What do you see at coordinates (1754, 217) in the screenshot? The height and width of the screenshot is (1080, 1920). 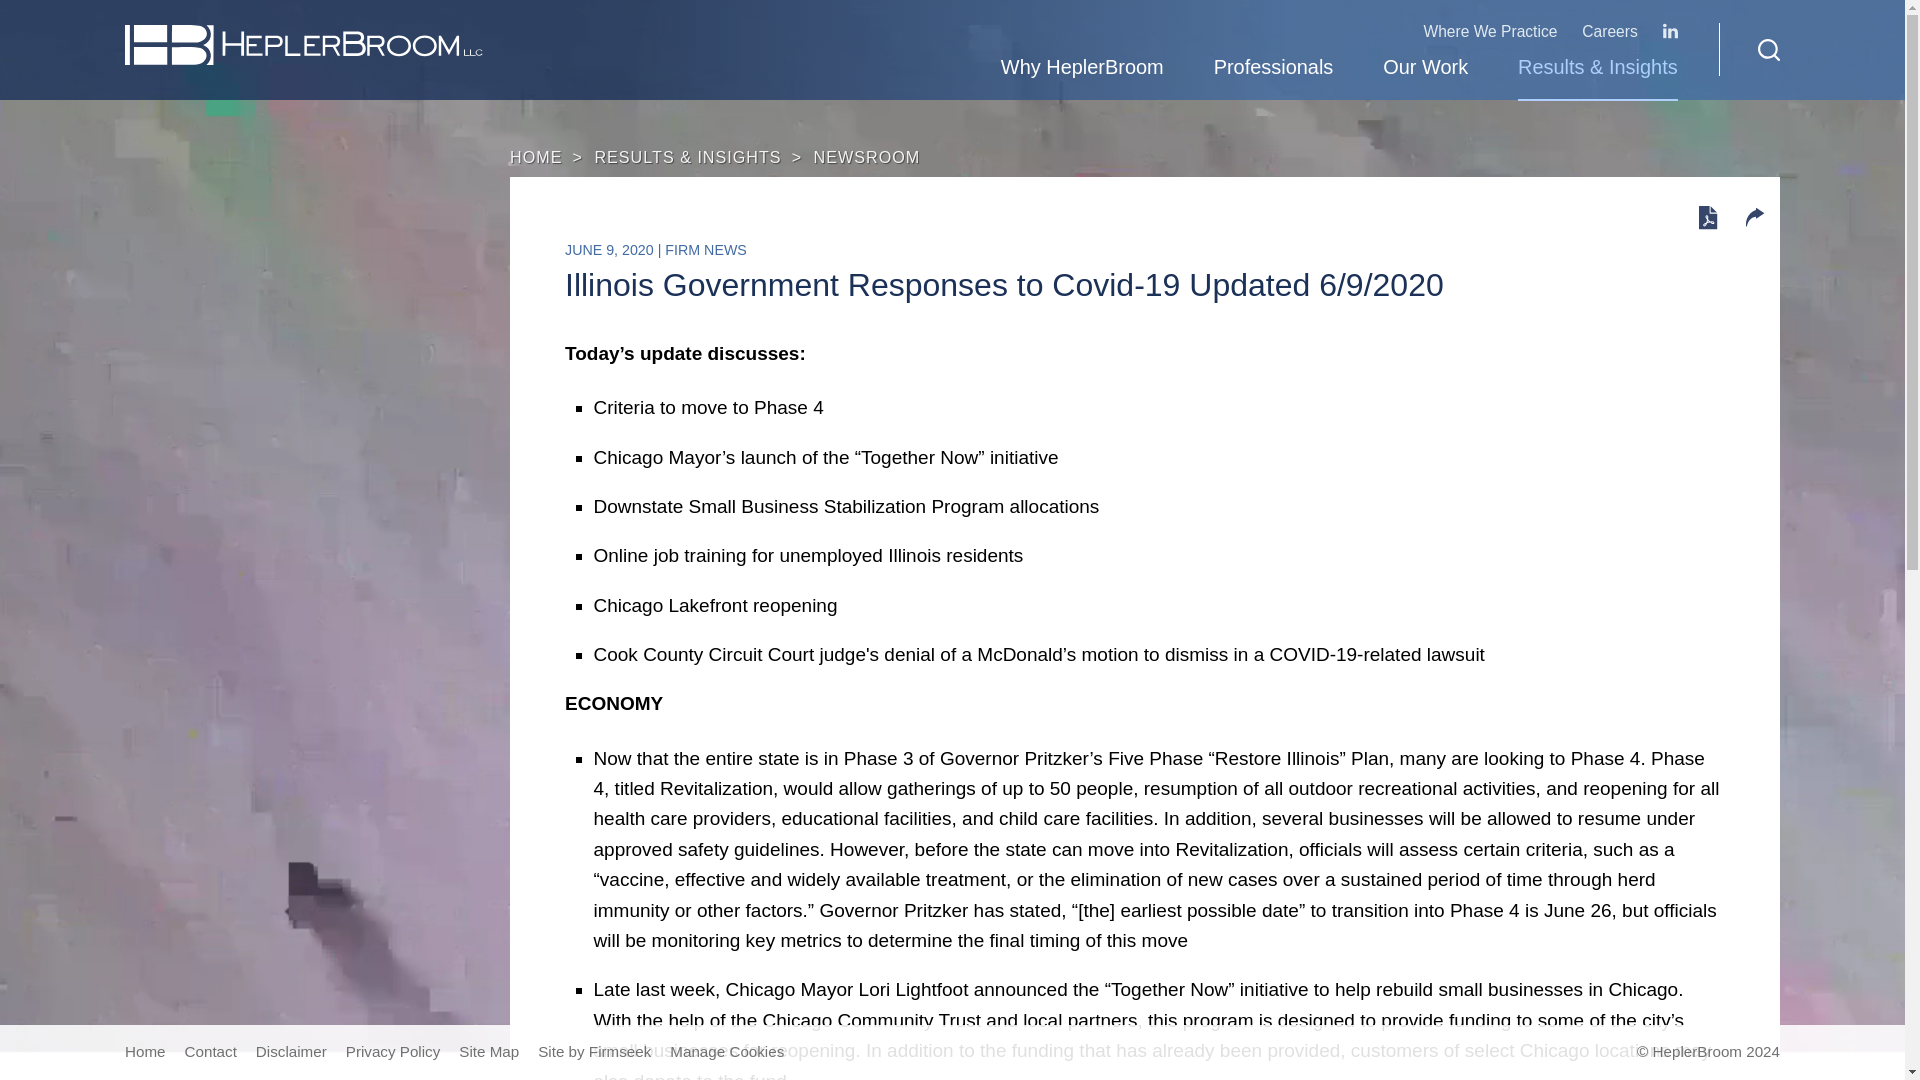 I see `Share` at bounding box center [1754, 217].